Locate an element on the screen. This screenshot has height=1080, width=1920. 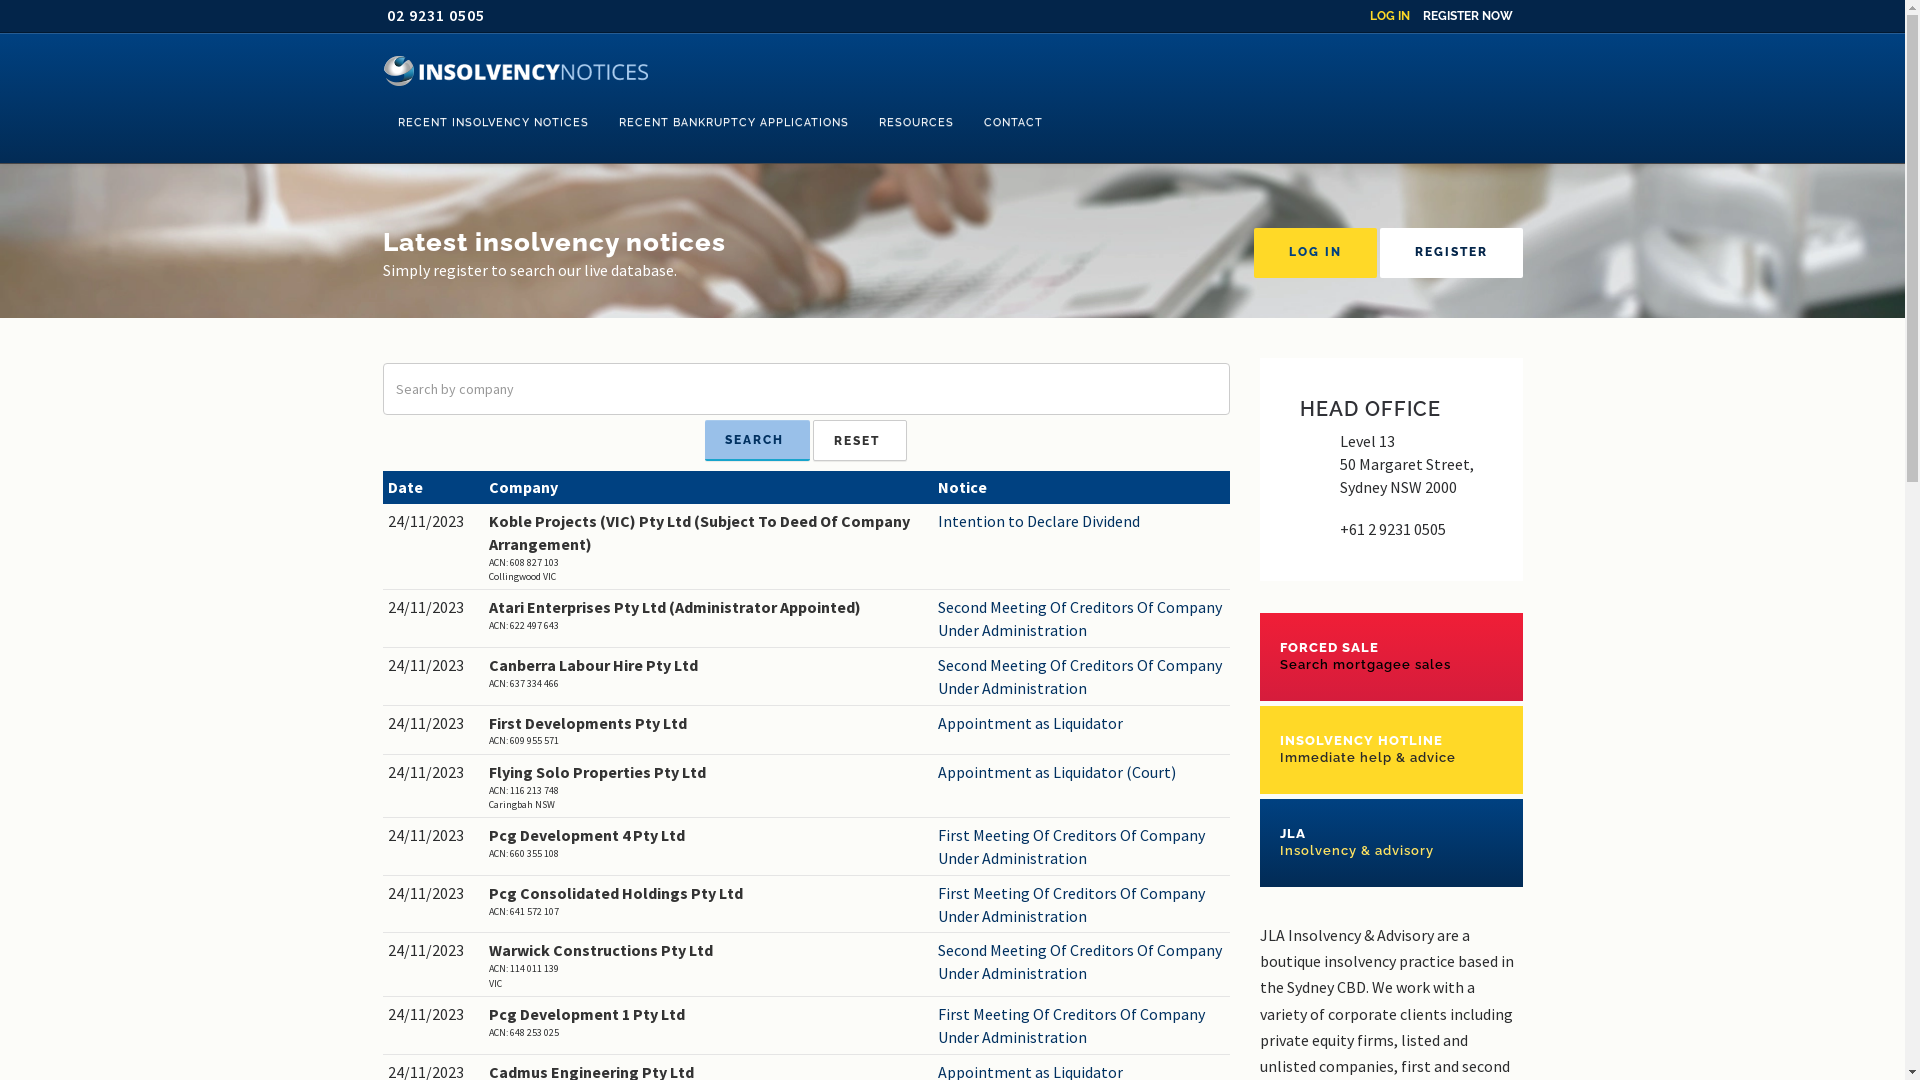
First Developments Pty Ltd
ACN: 609 955 571 is located at coordinates (708, 730).